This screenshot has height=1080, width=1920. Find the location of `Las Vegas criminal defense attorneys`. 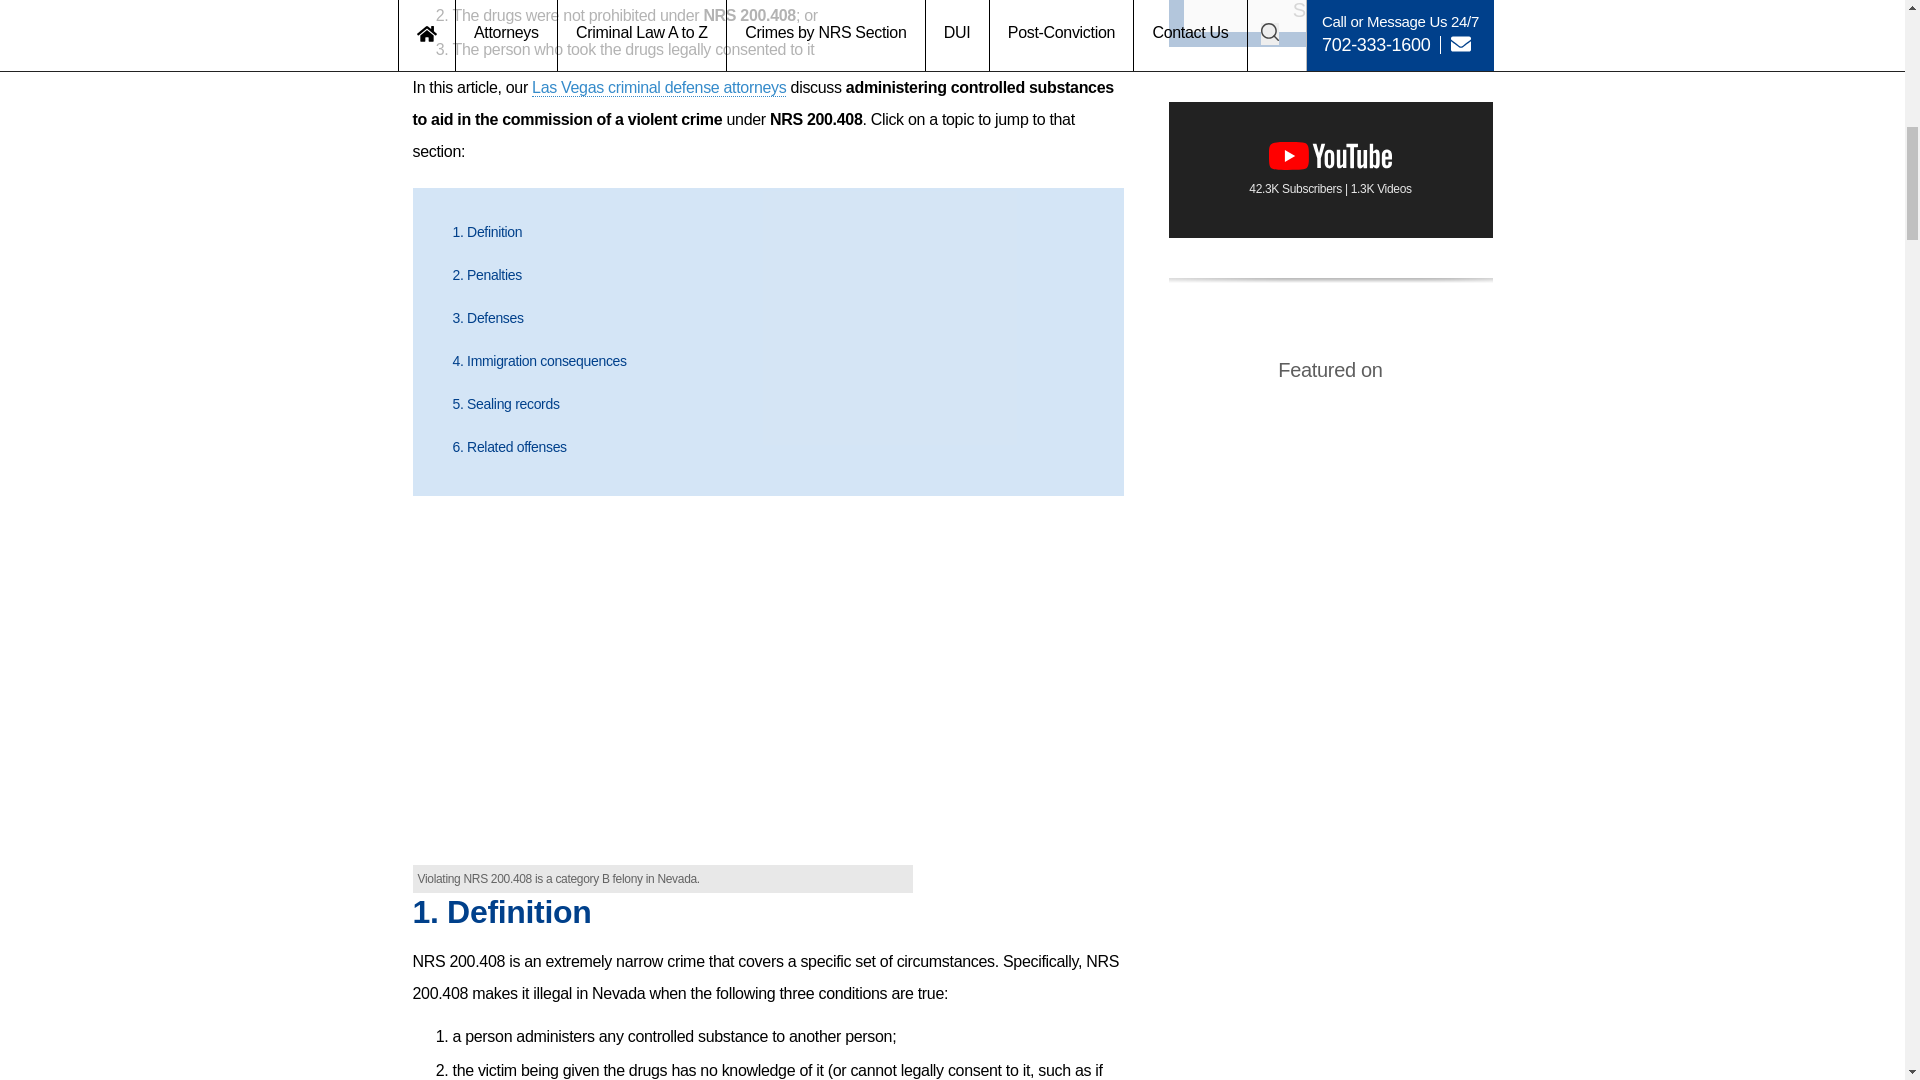

Las Vegas criminal defense attorneys is located at coordinates (658, 88).